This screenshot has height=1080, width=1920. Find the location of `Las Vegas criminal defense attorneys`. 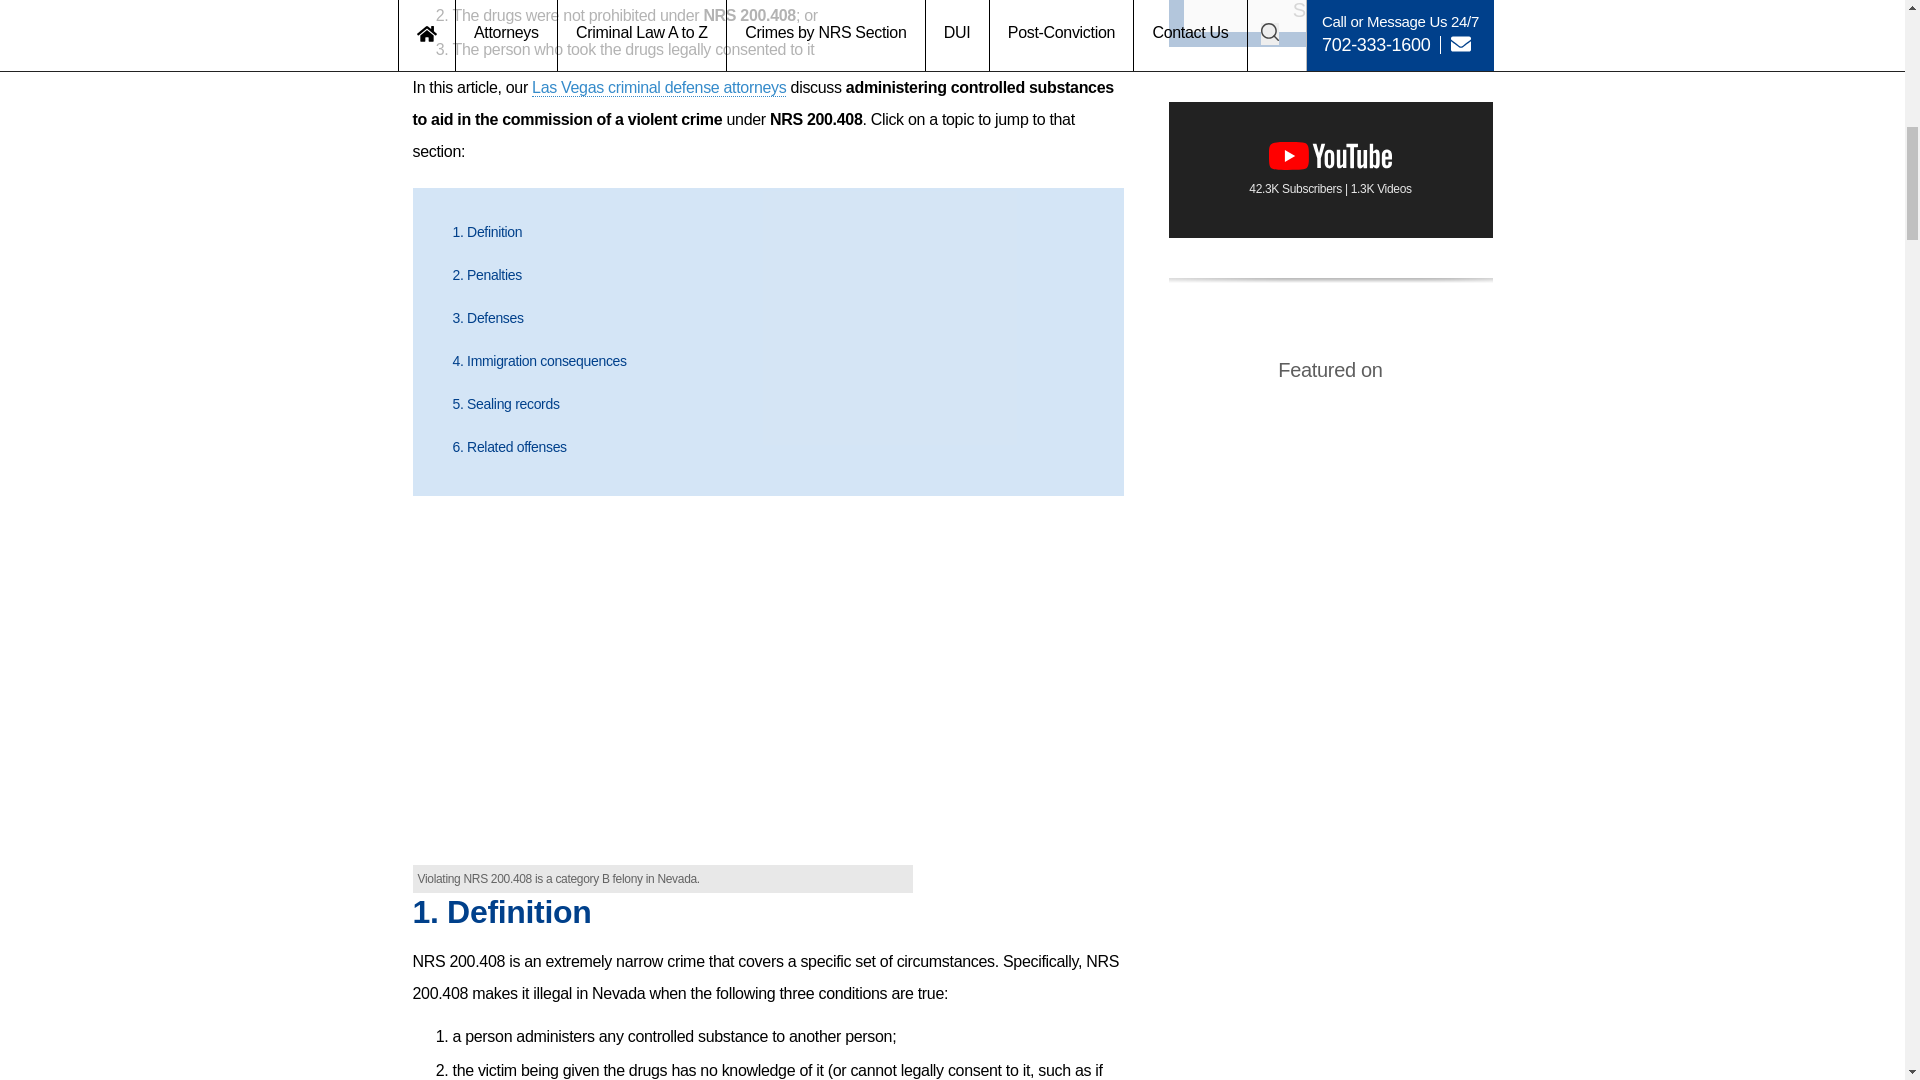

Las Vegas criminal defense attorneys is located at coordinates (658, 88).